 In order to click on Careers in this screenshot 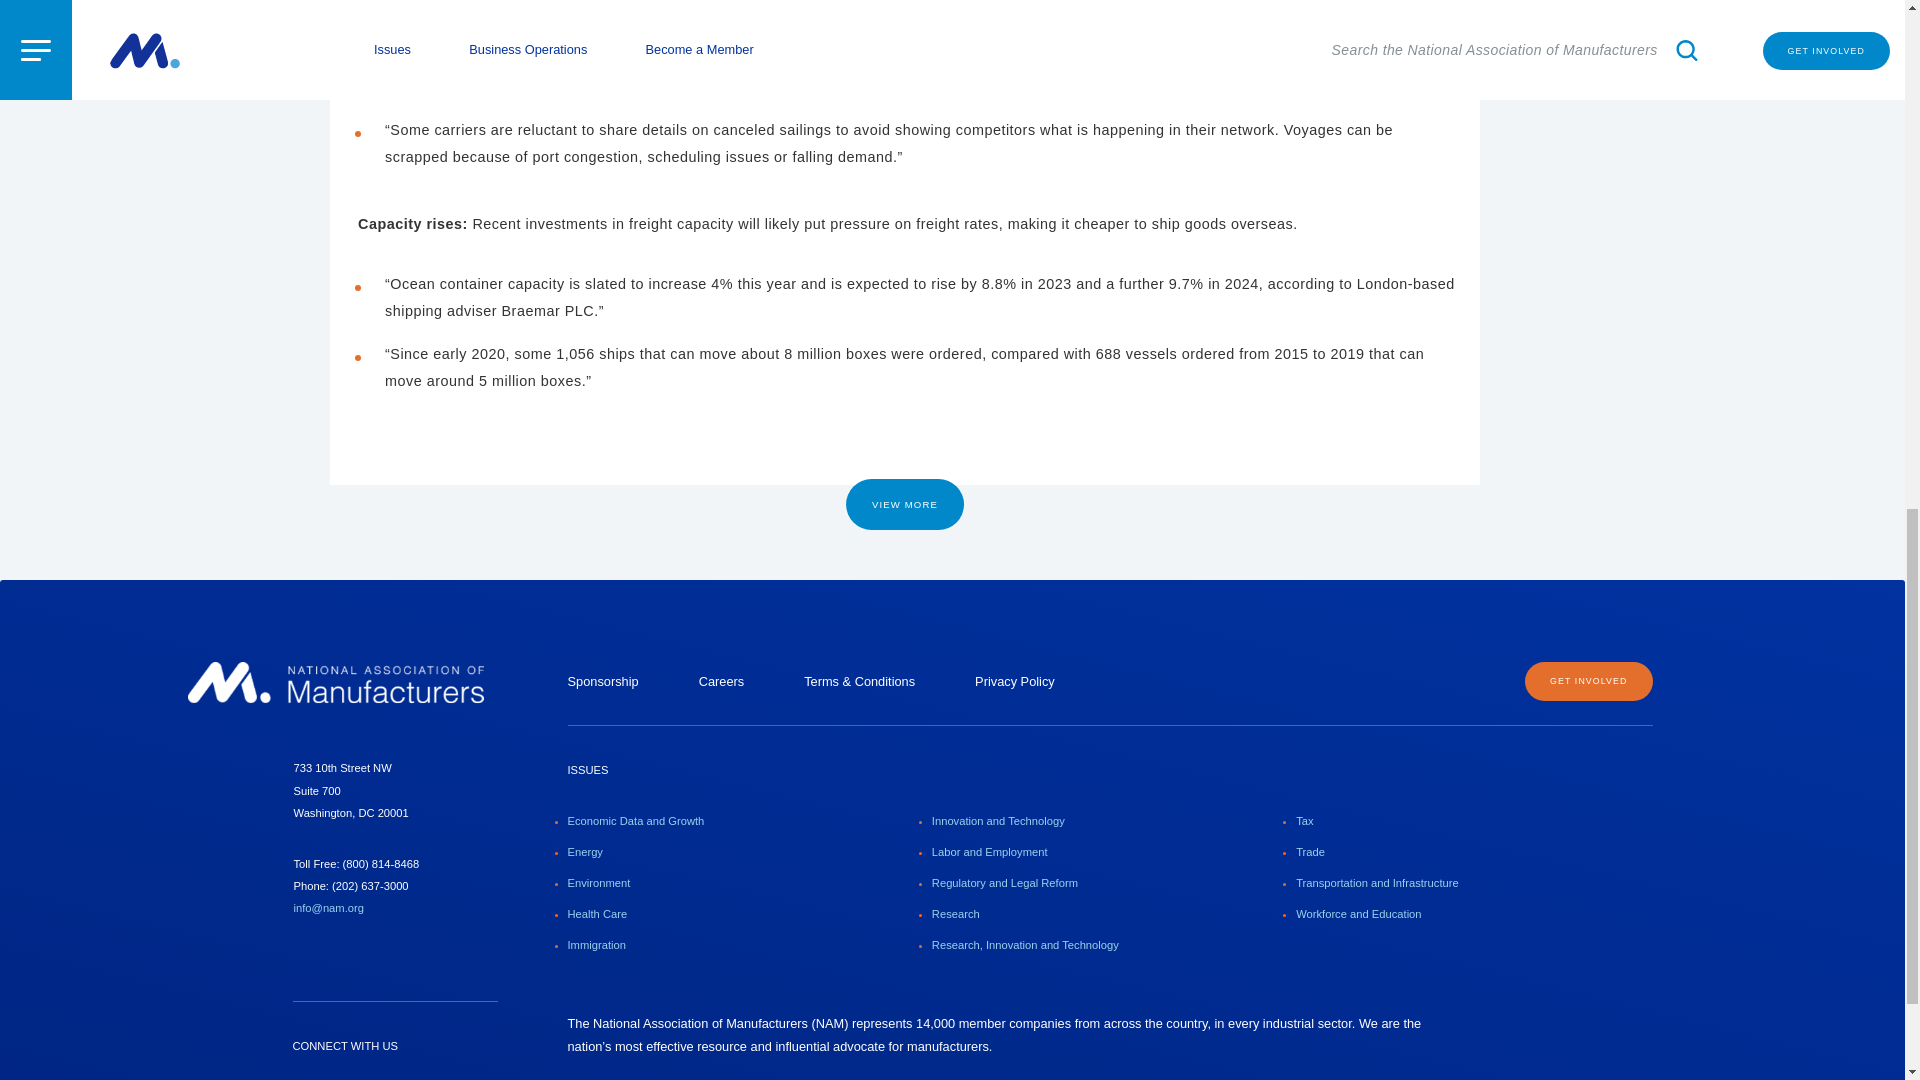, I will do `click(721, 681)`.